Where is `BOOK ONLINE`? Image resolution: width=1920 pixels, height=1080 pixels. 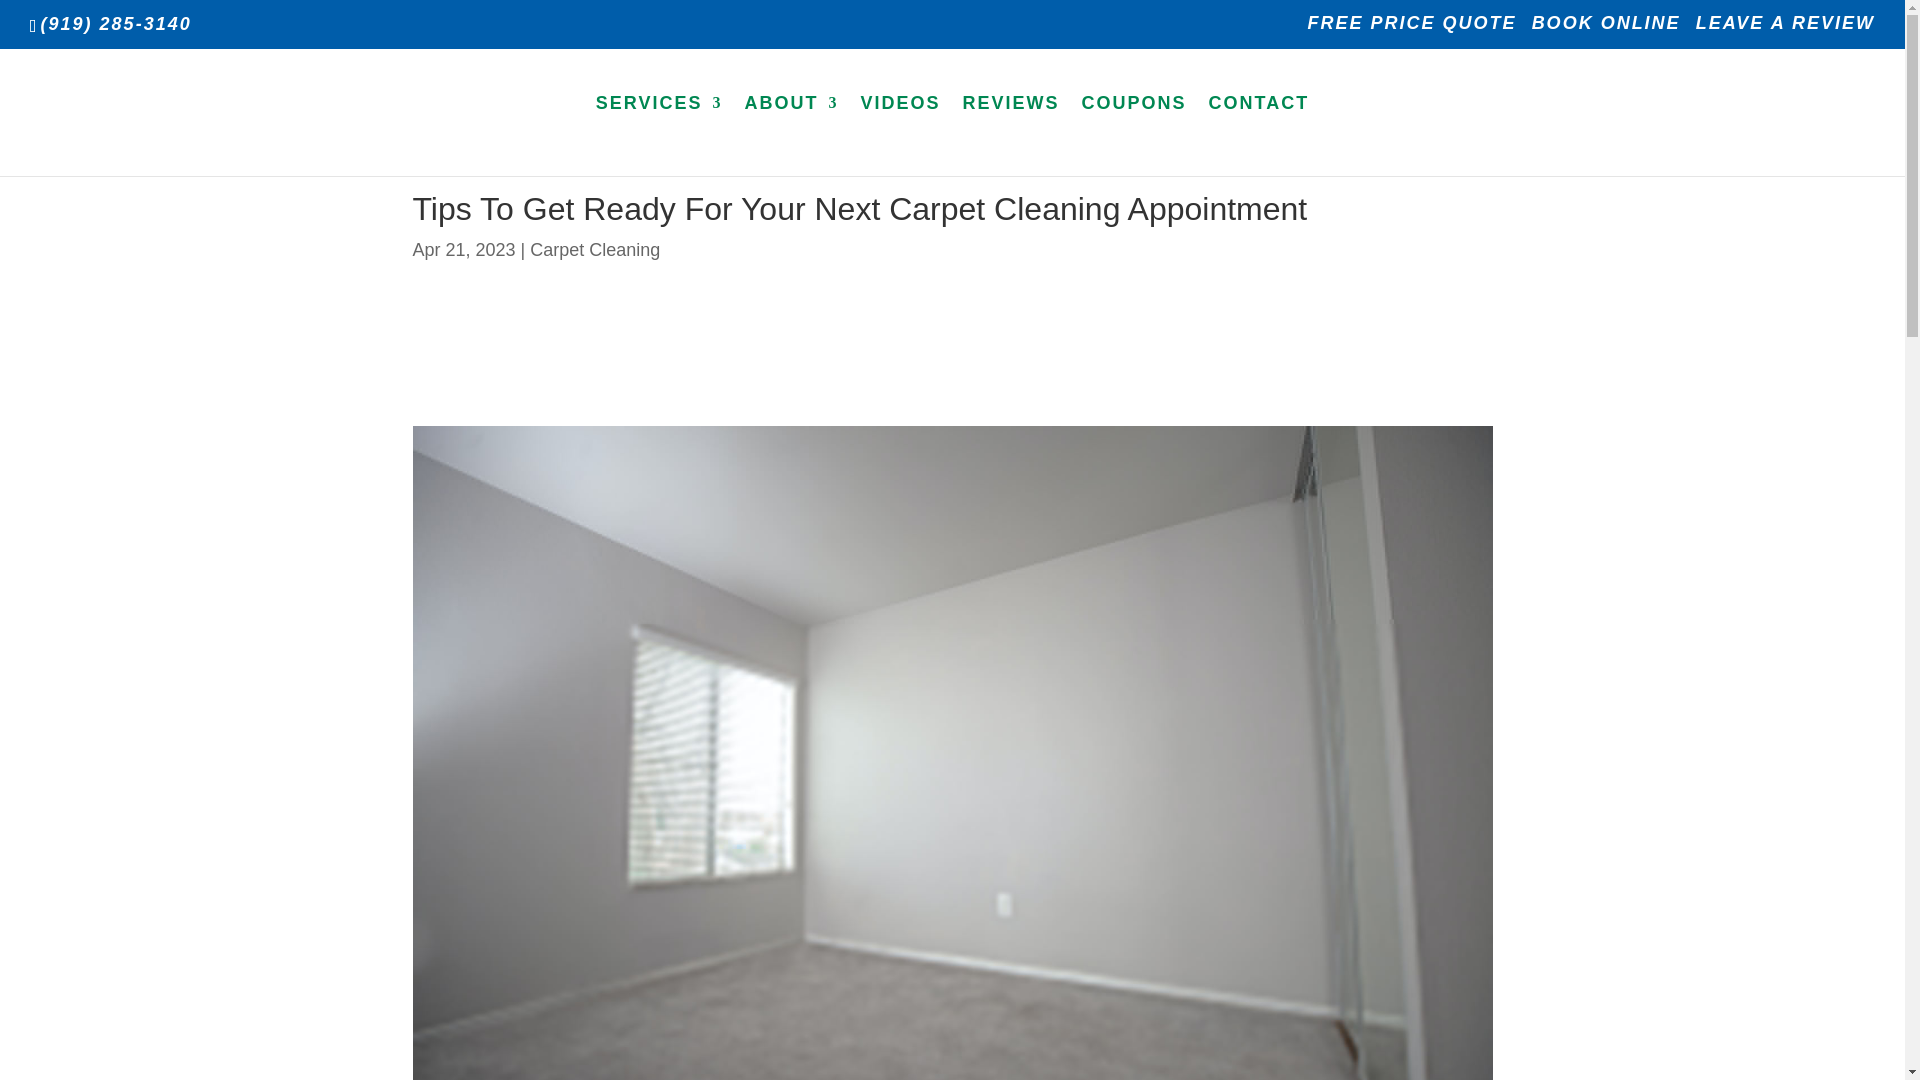 BOOK ONLINE is located at coordinates (1606, 30).